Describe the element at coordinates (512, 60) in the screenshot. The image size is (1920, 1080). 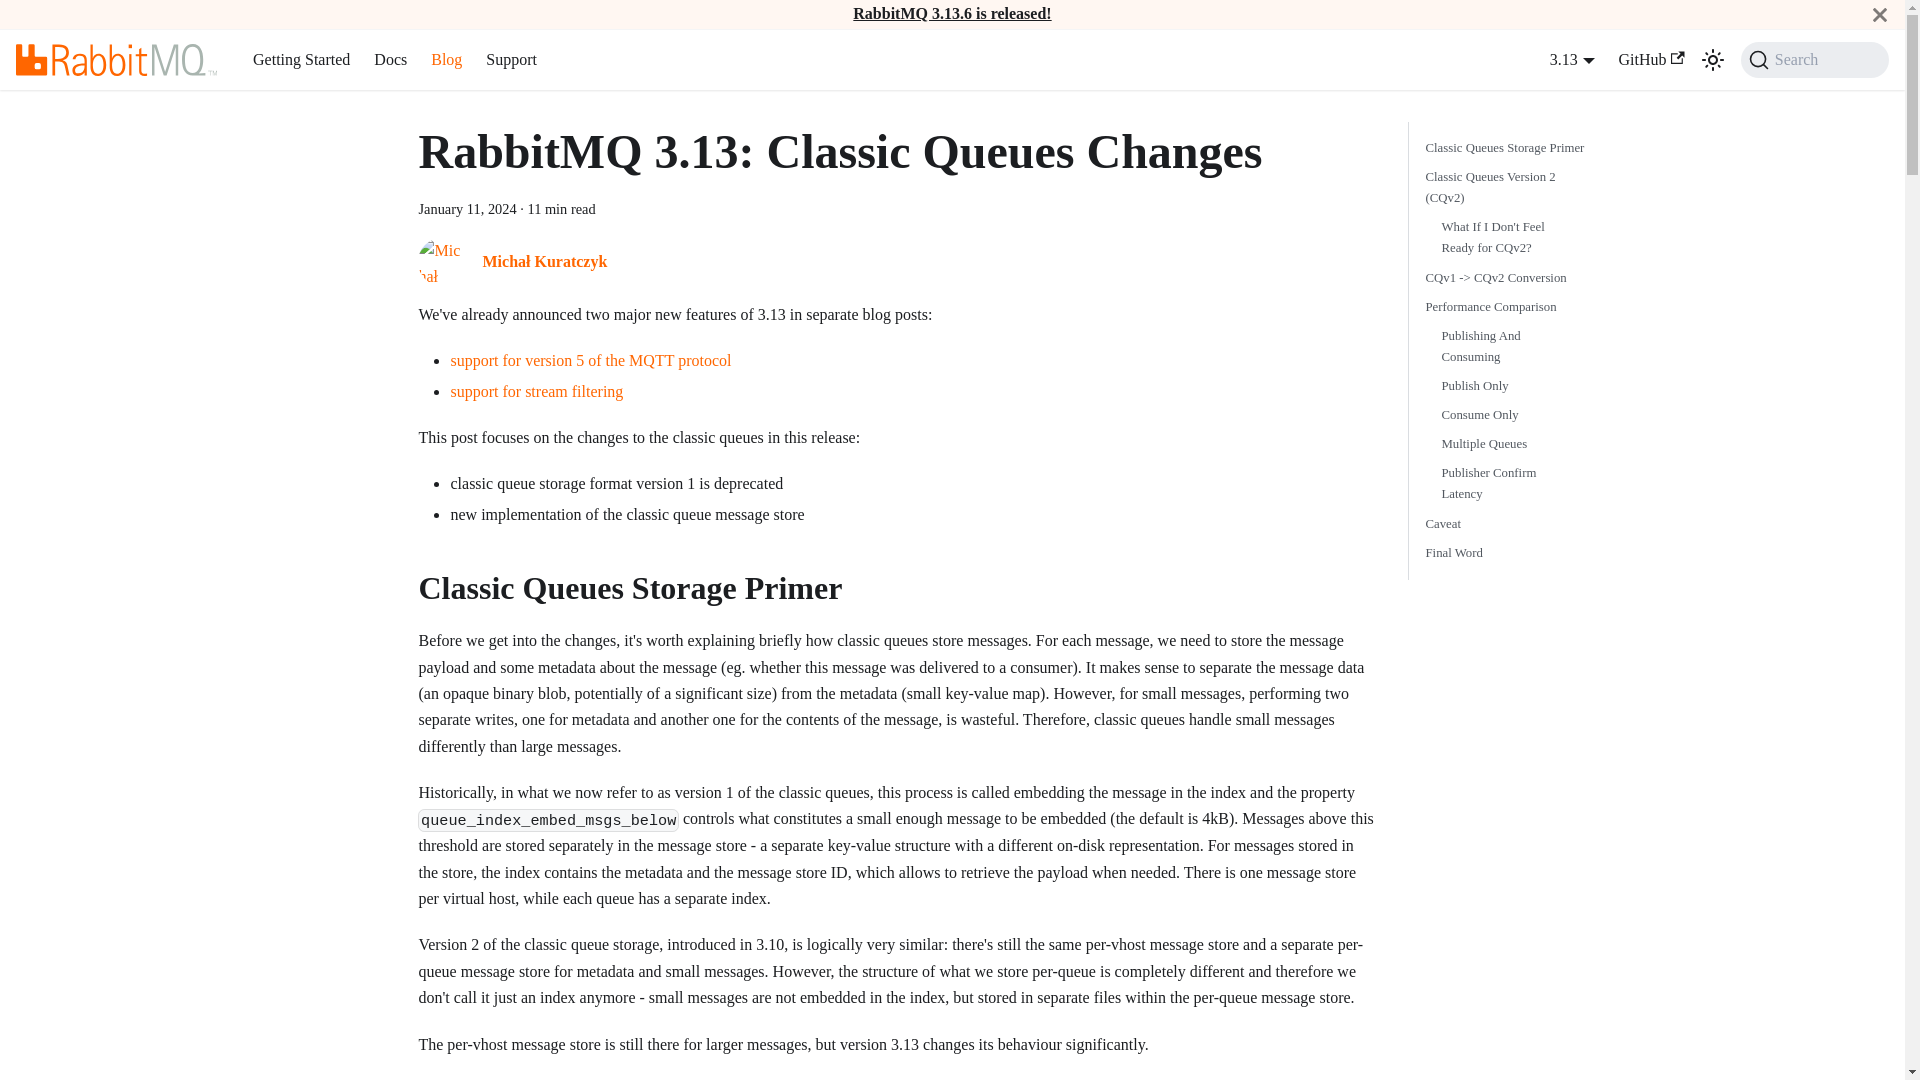
I see `Support` at that location.